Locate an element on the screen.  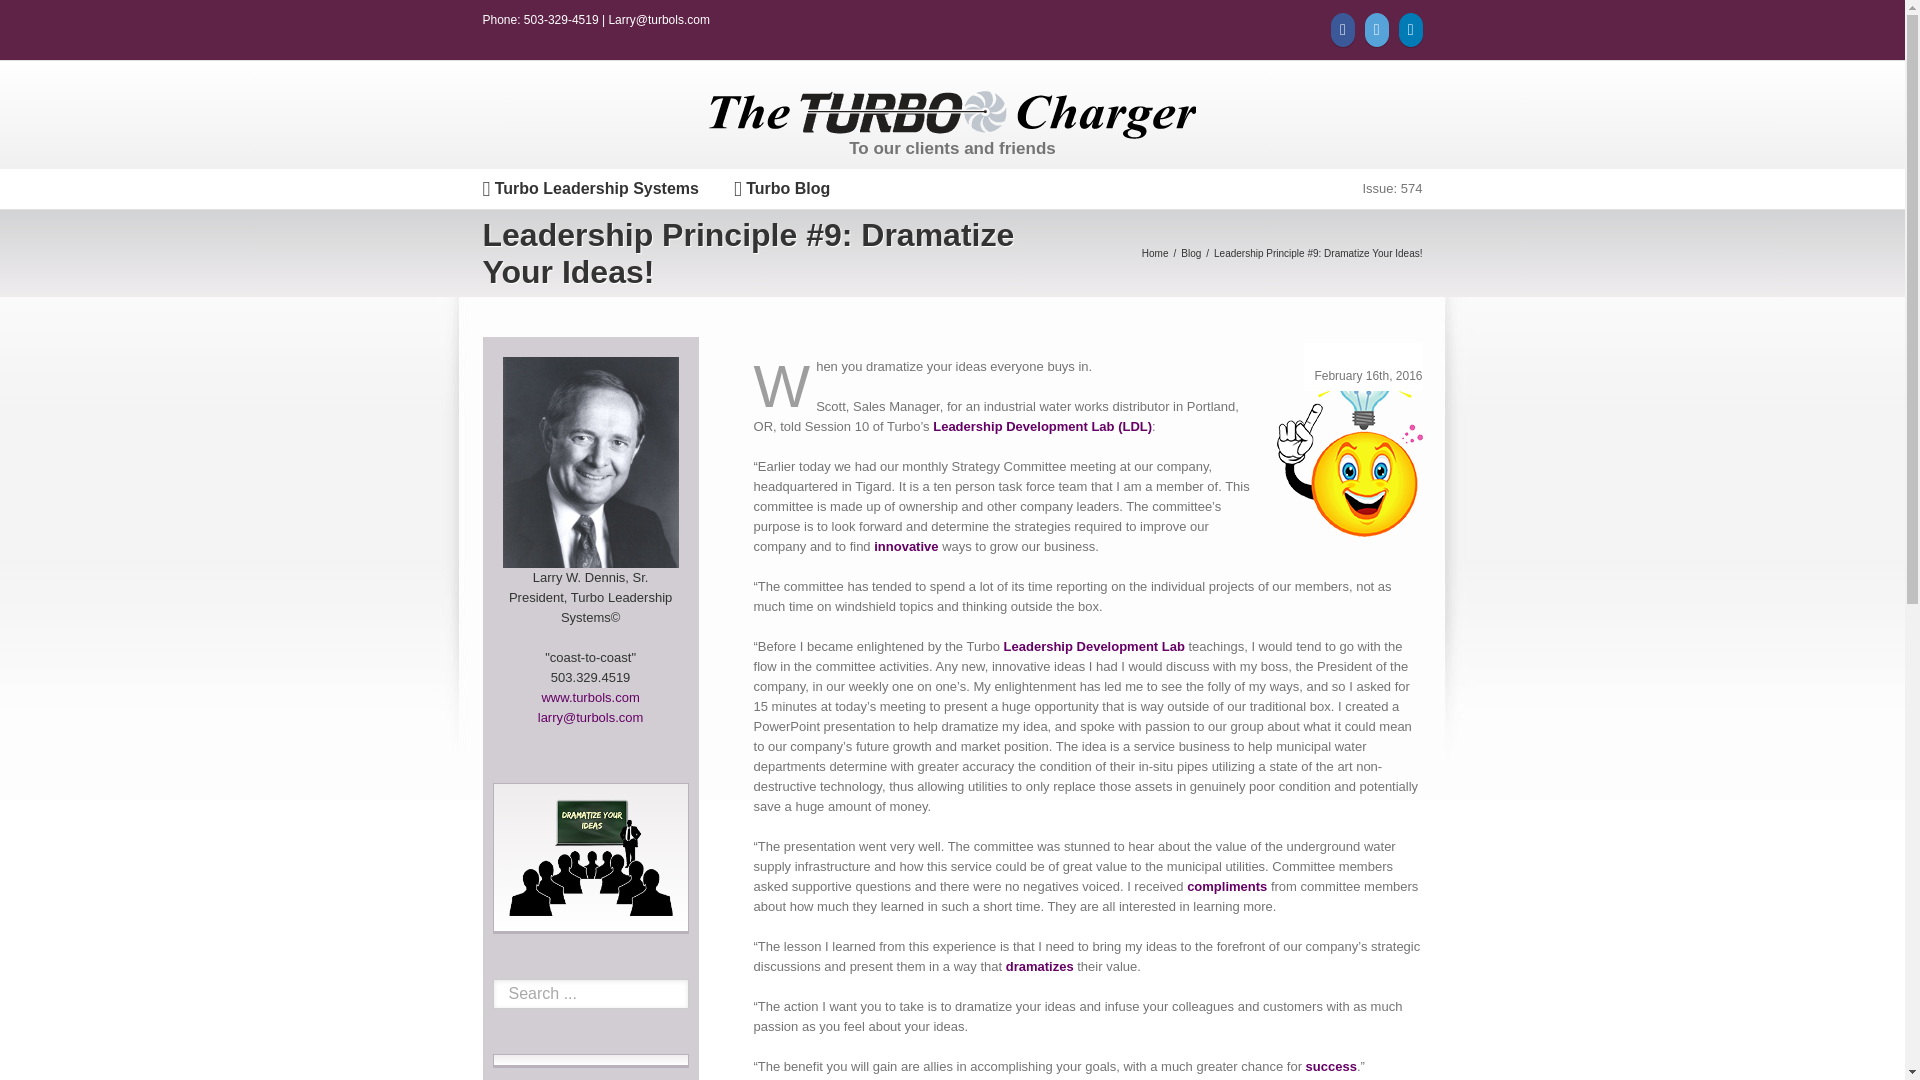
Turbo Blog is located at coordinates (781, 188).